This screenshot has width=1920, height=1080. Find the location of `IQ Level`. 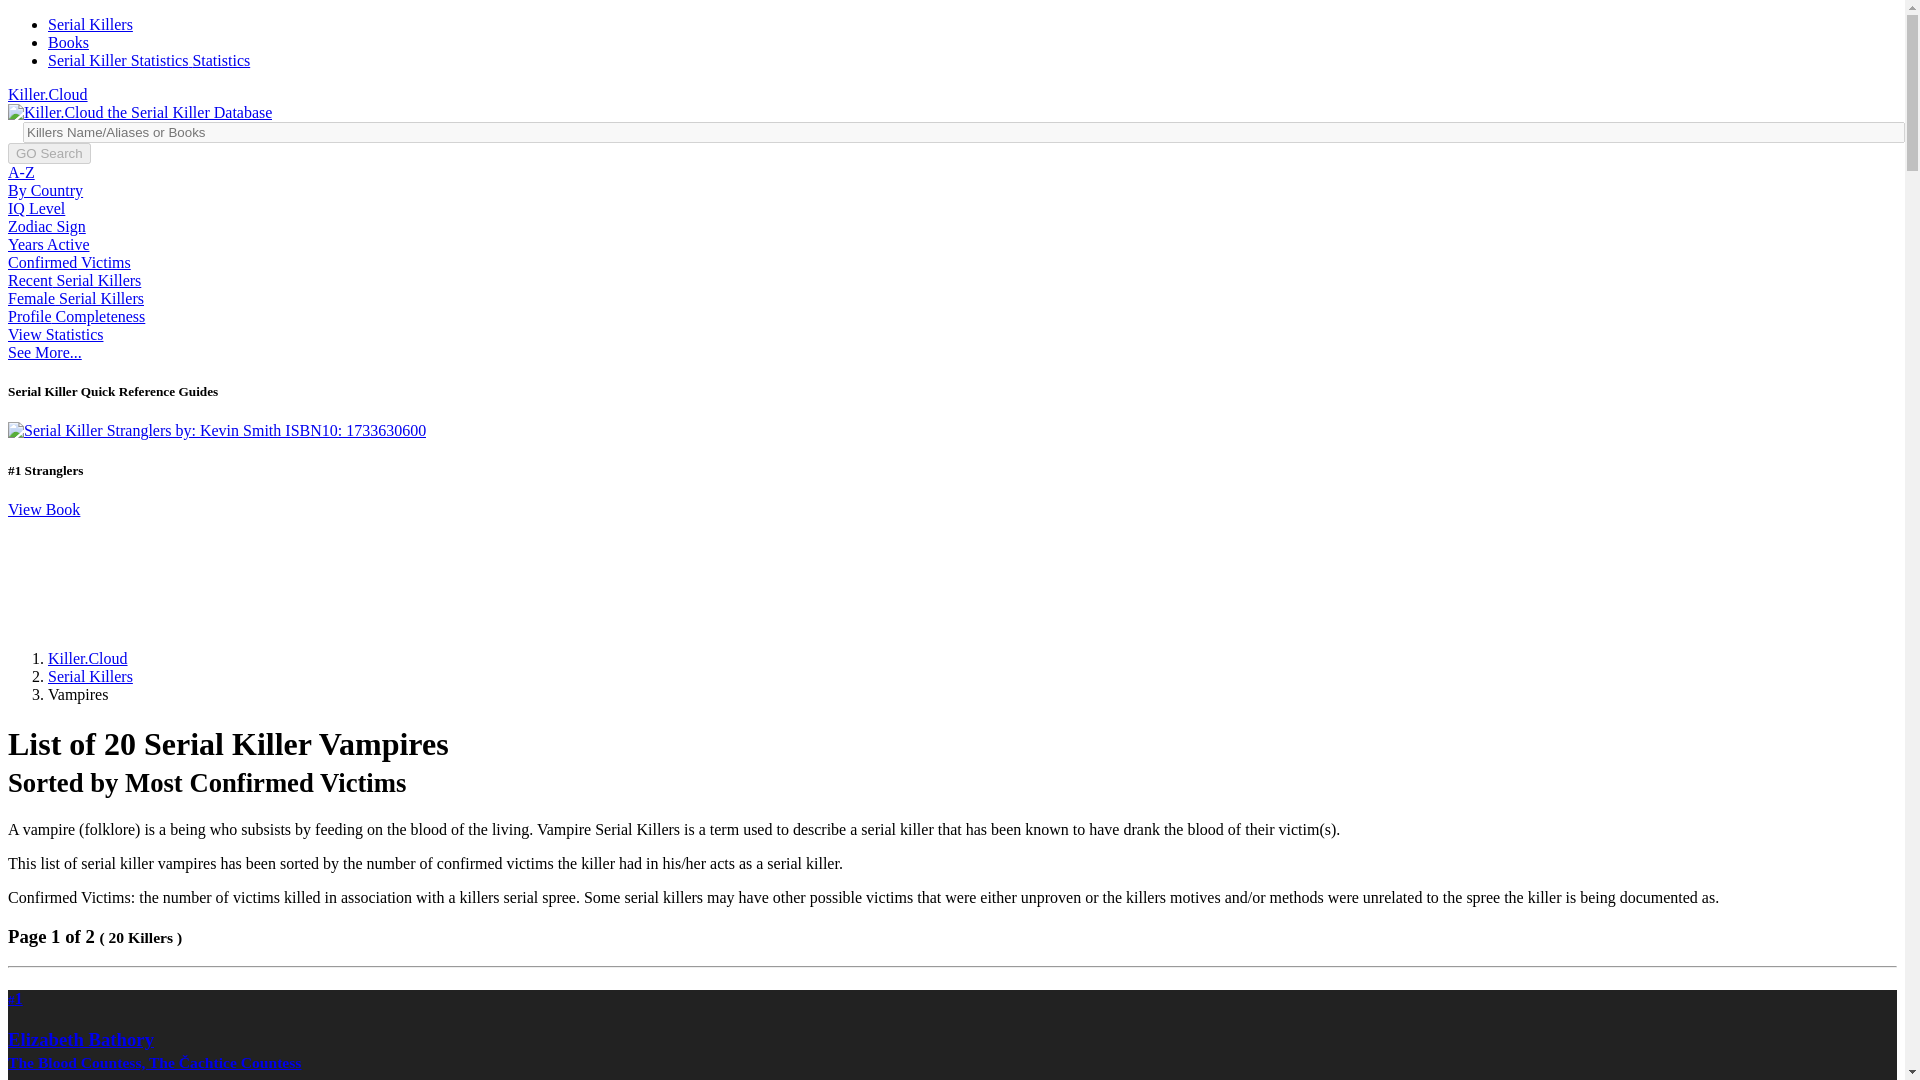

IQ Level is located at coordinates (36, 208).